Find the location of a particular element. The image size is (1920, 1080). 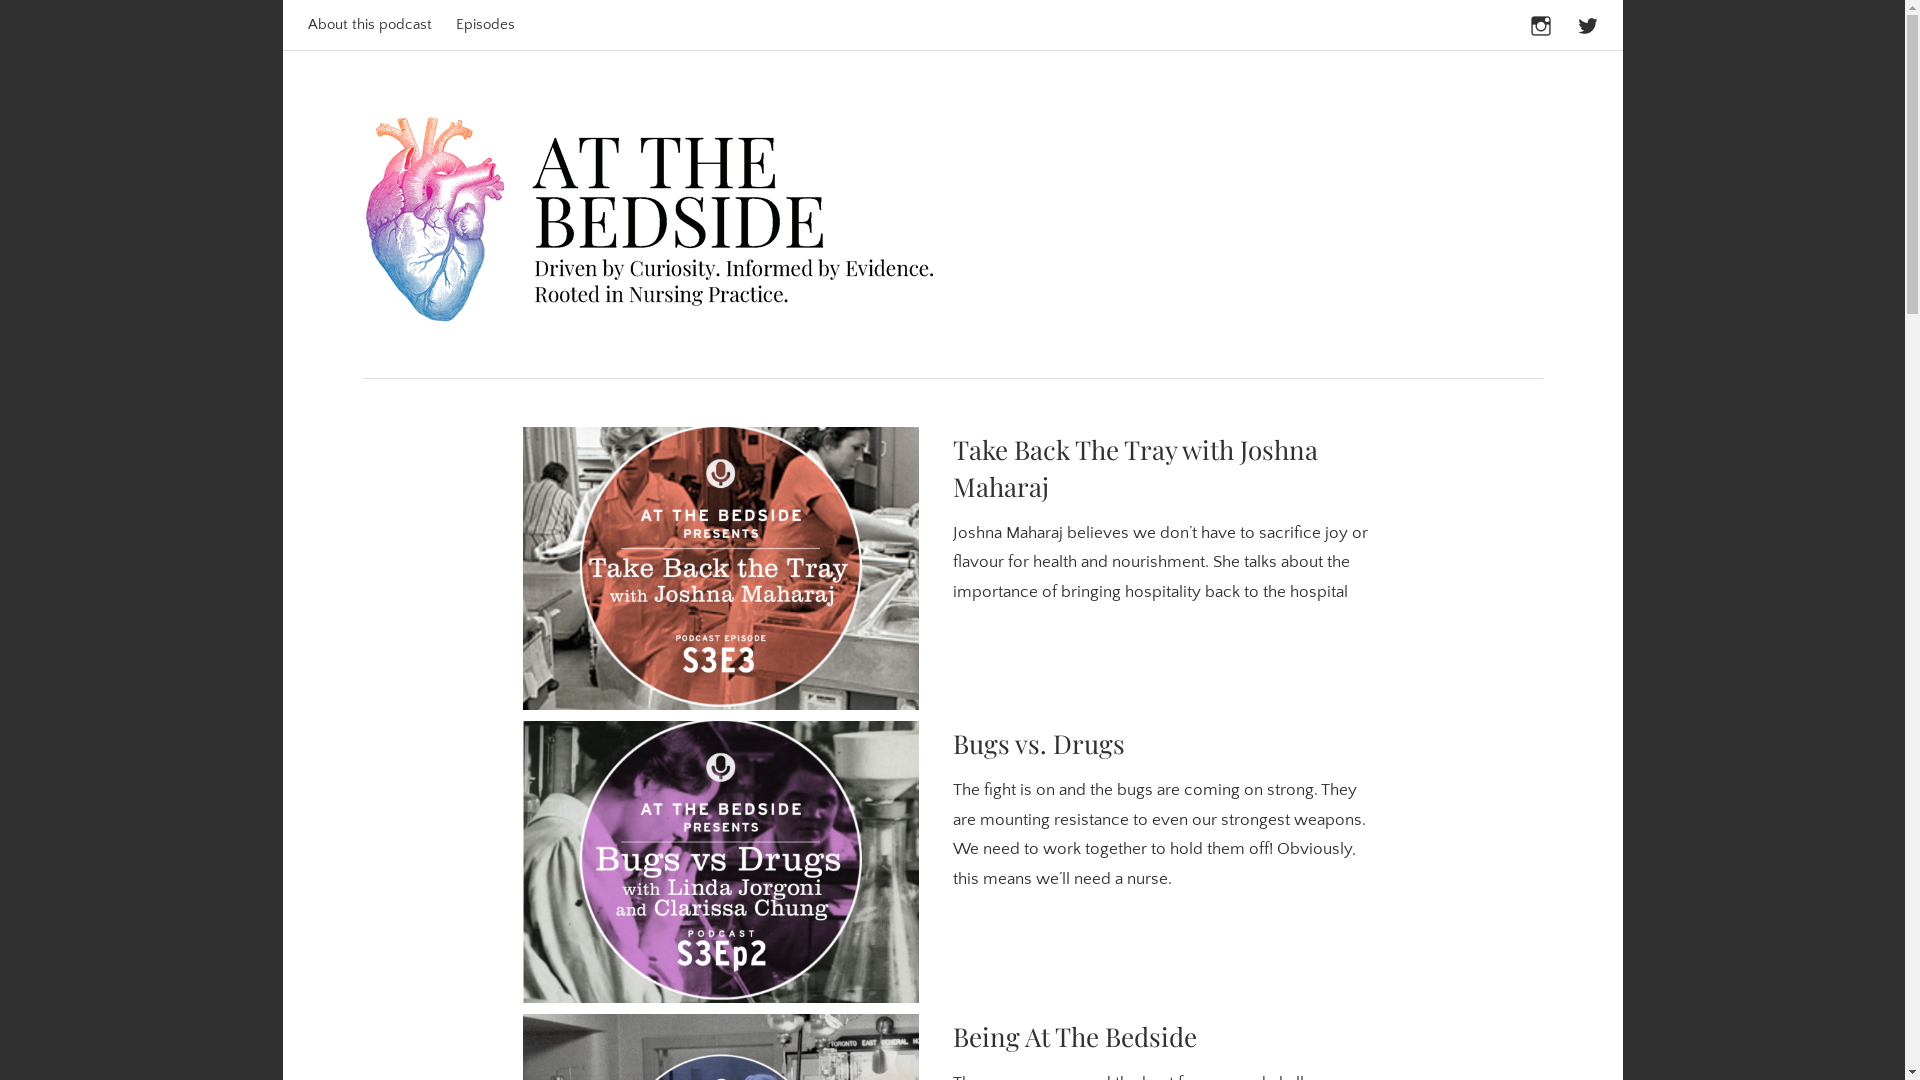

Bugs vs. Drugs is located at coordinates (1038, 744).